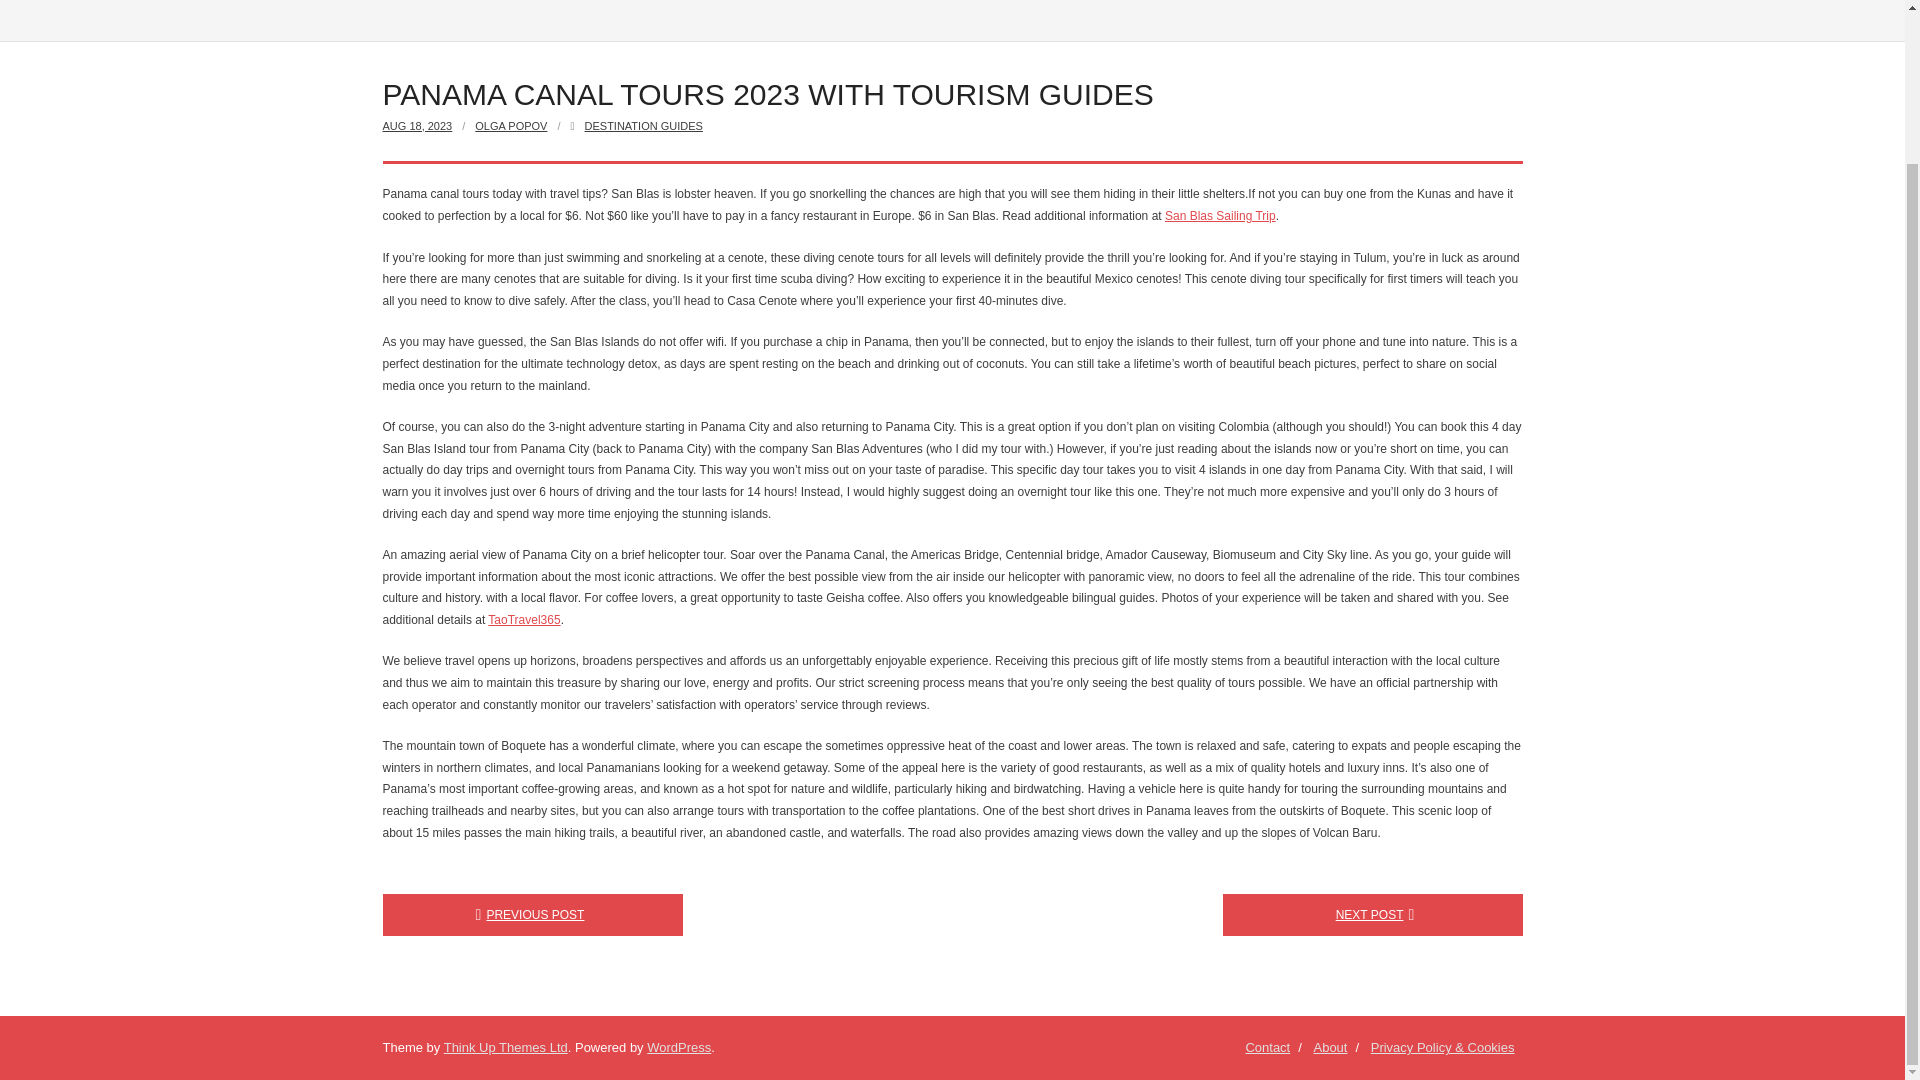 The width and height of the screenshot is (1920, 1080). What do you see at coordinates (510, 125) in the screenshot?
I see `OLGA POPOV` at bounding box center [510, 125].